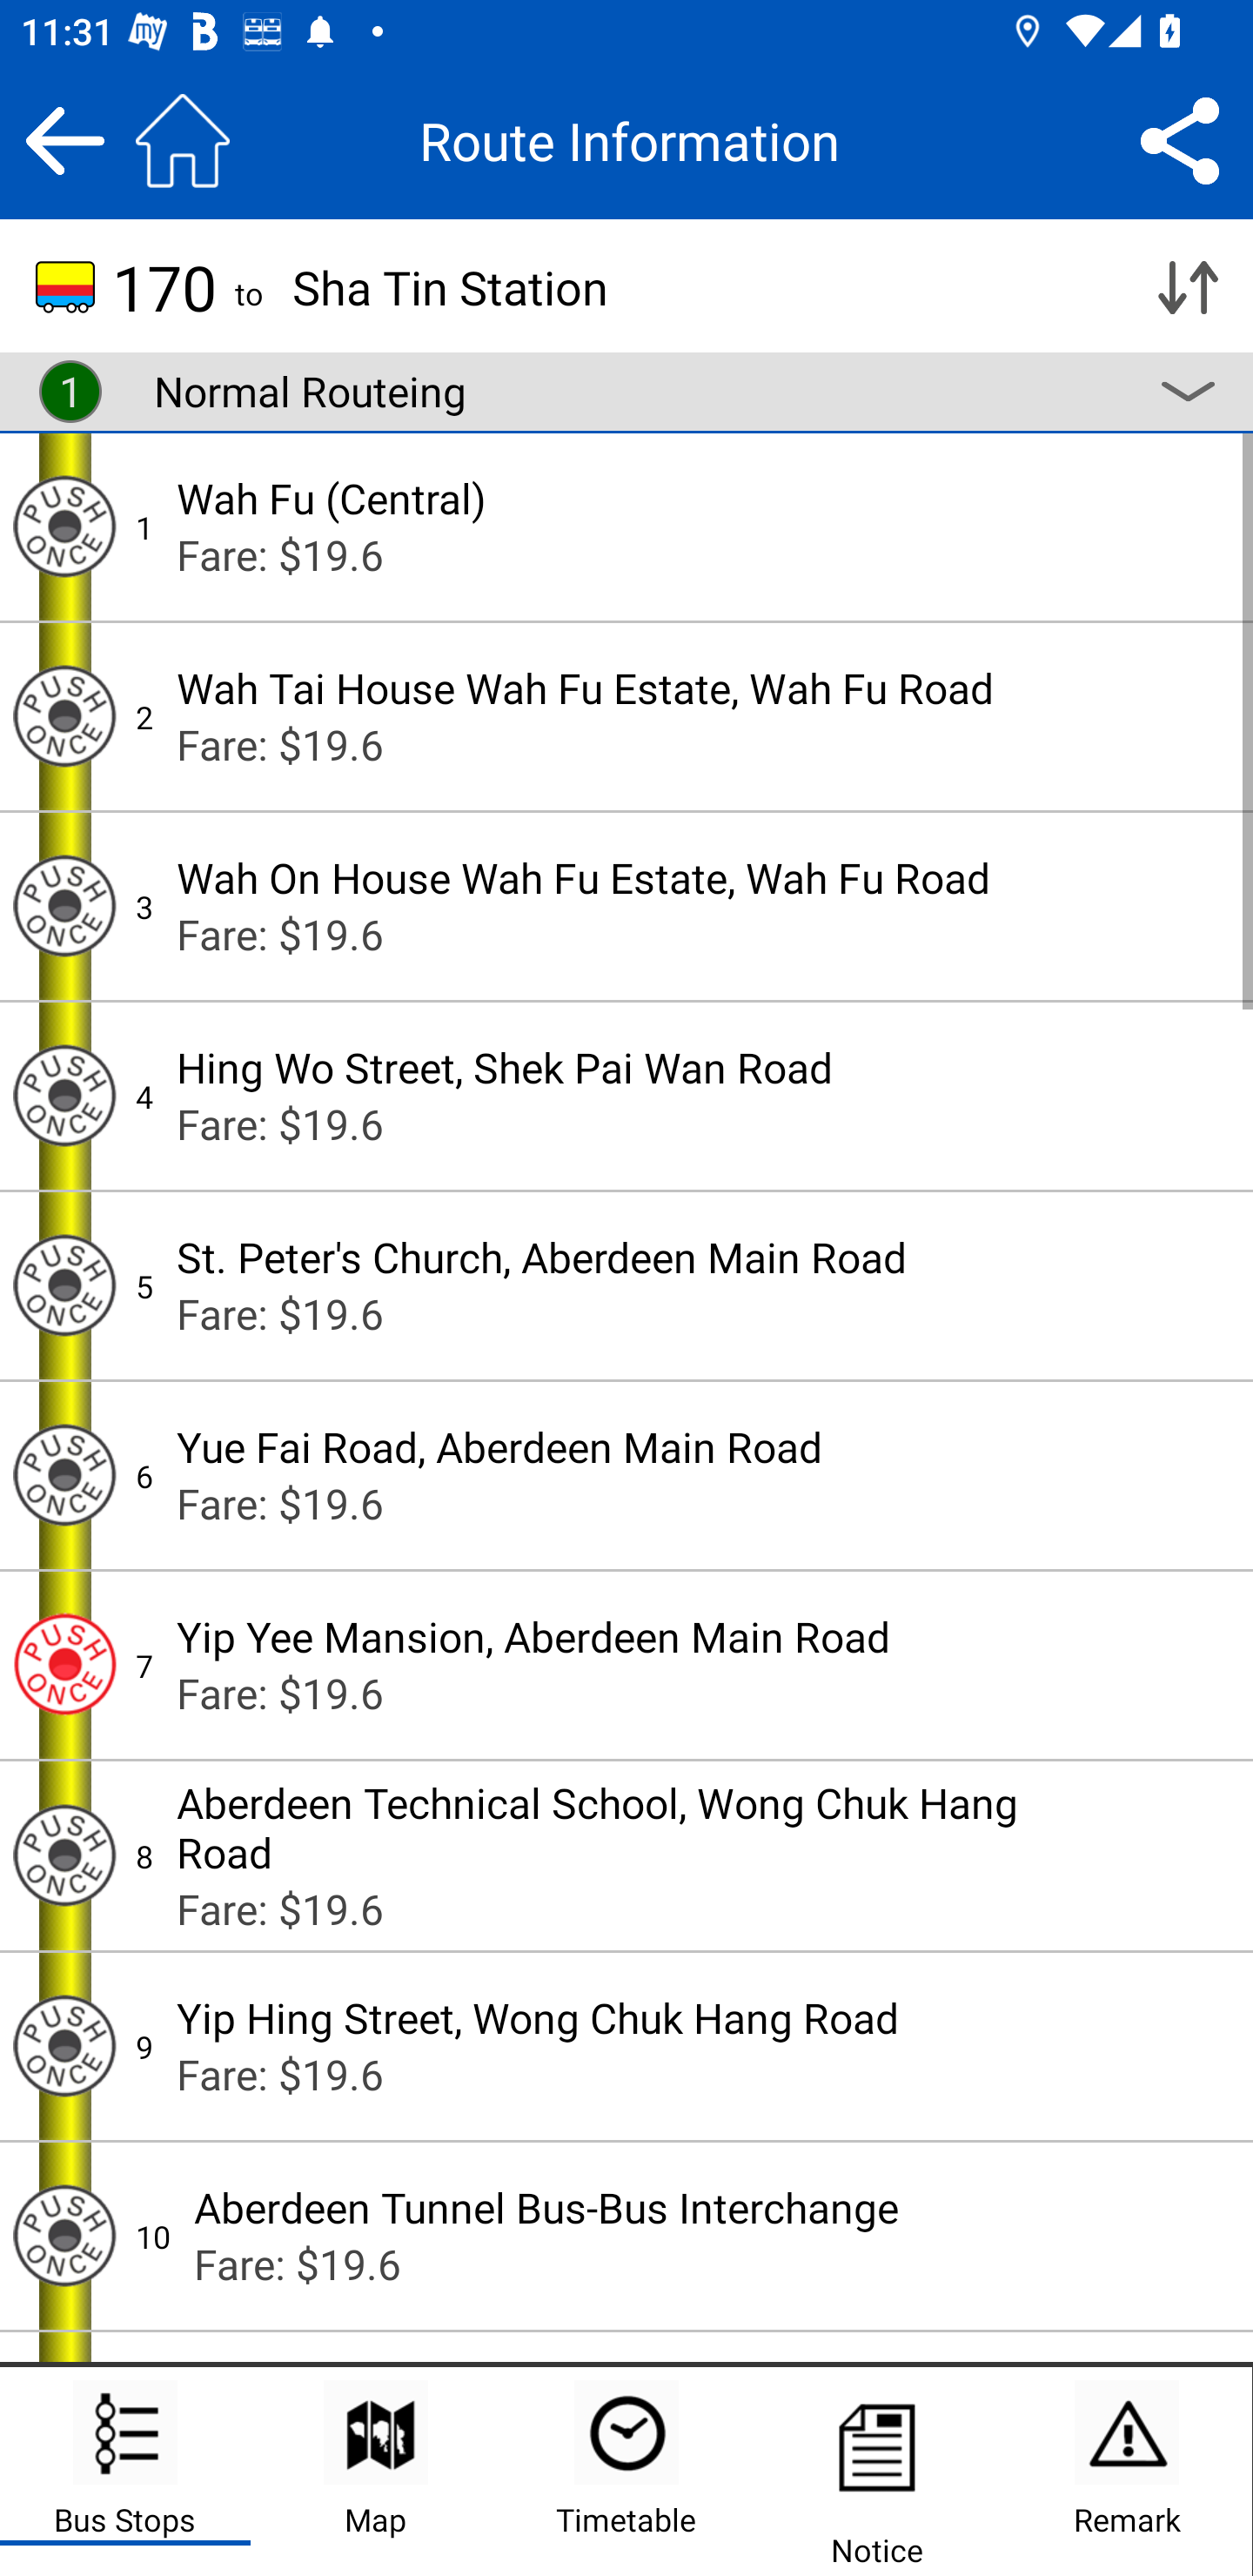 This screenshot has height=2576, width=1253. Describe the element at coordinates (626, 2472) in the screenshot. I see `Timetable` at that location.